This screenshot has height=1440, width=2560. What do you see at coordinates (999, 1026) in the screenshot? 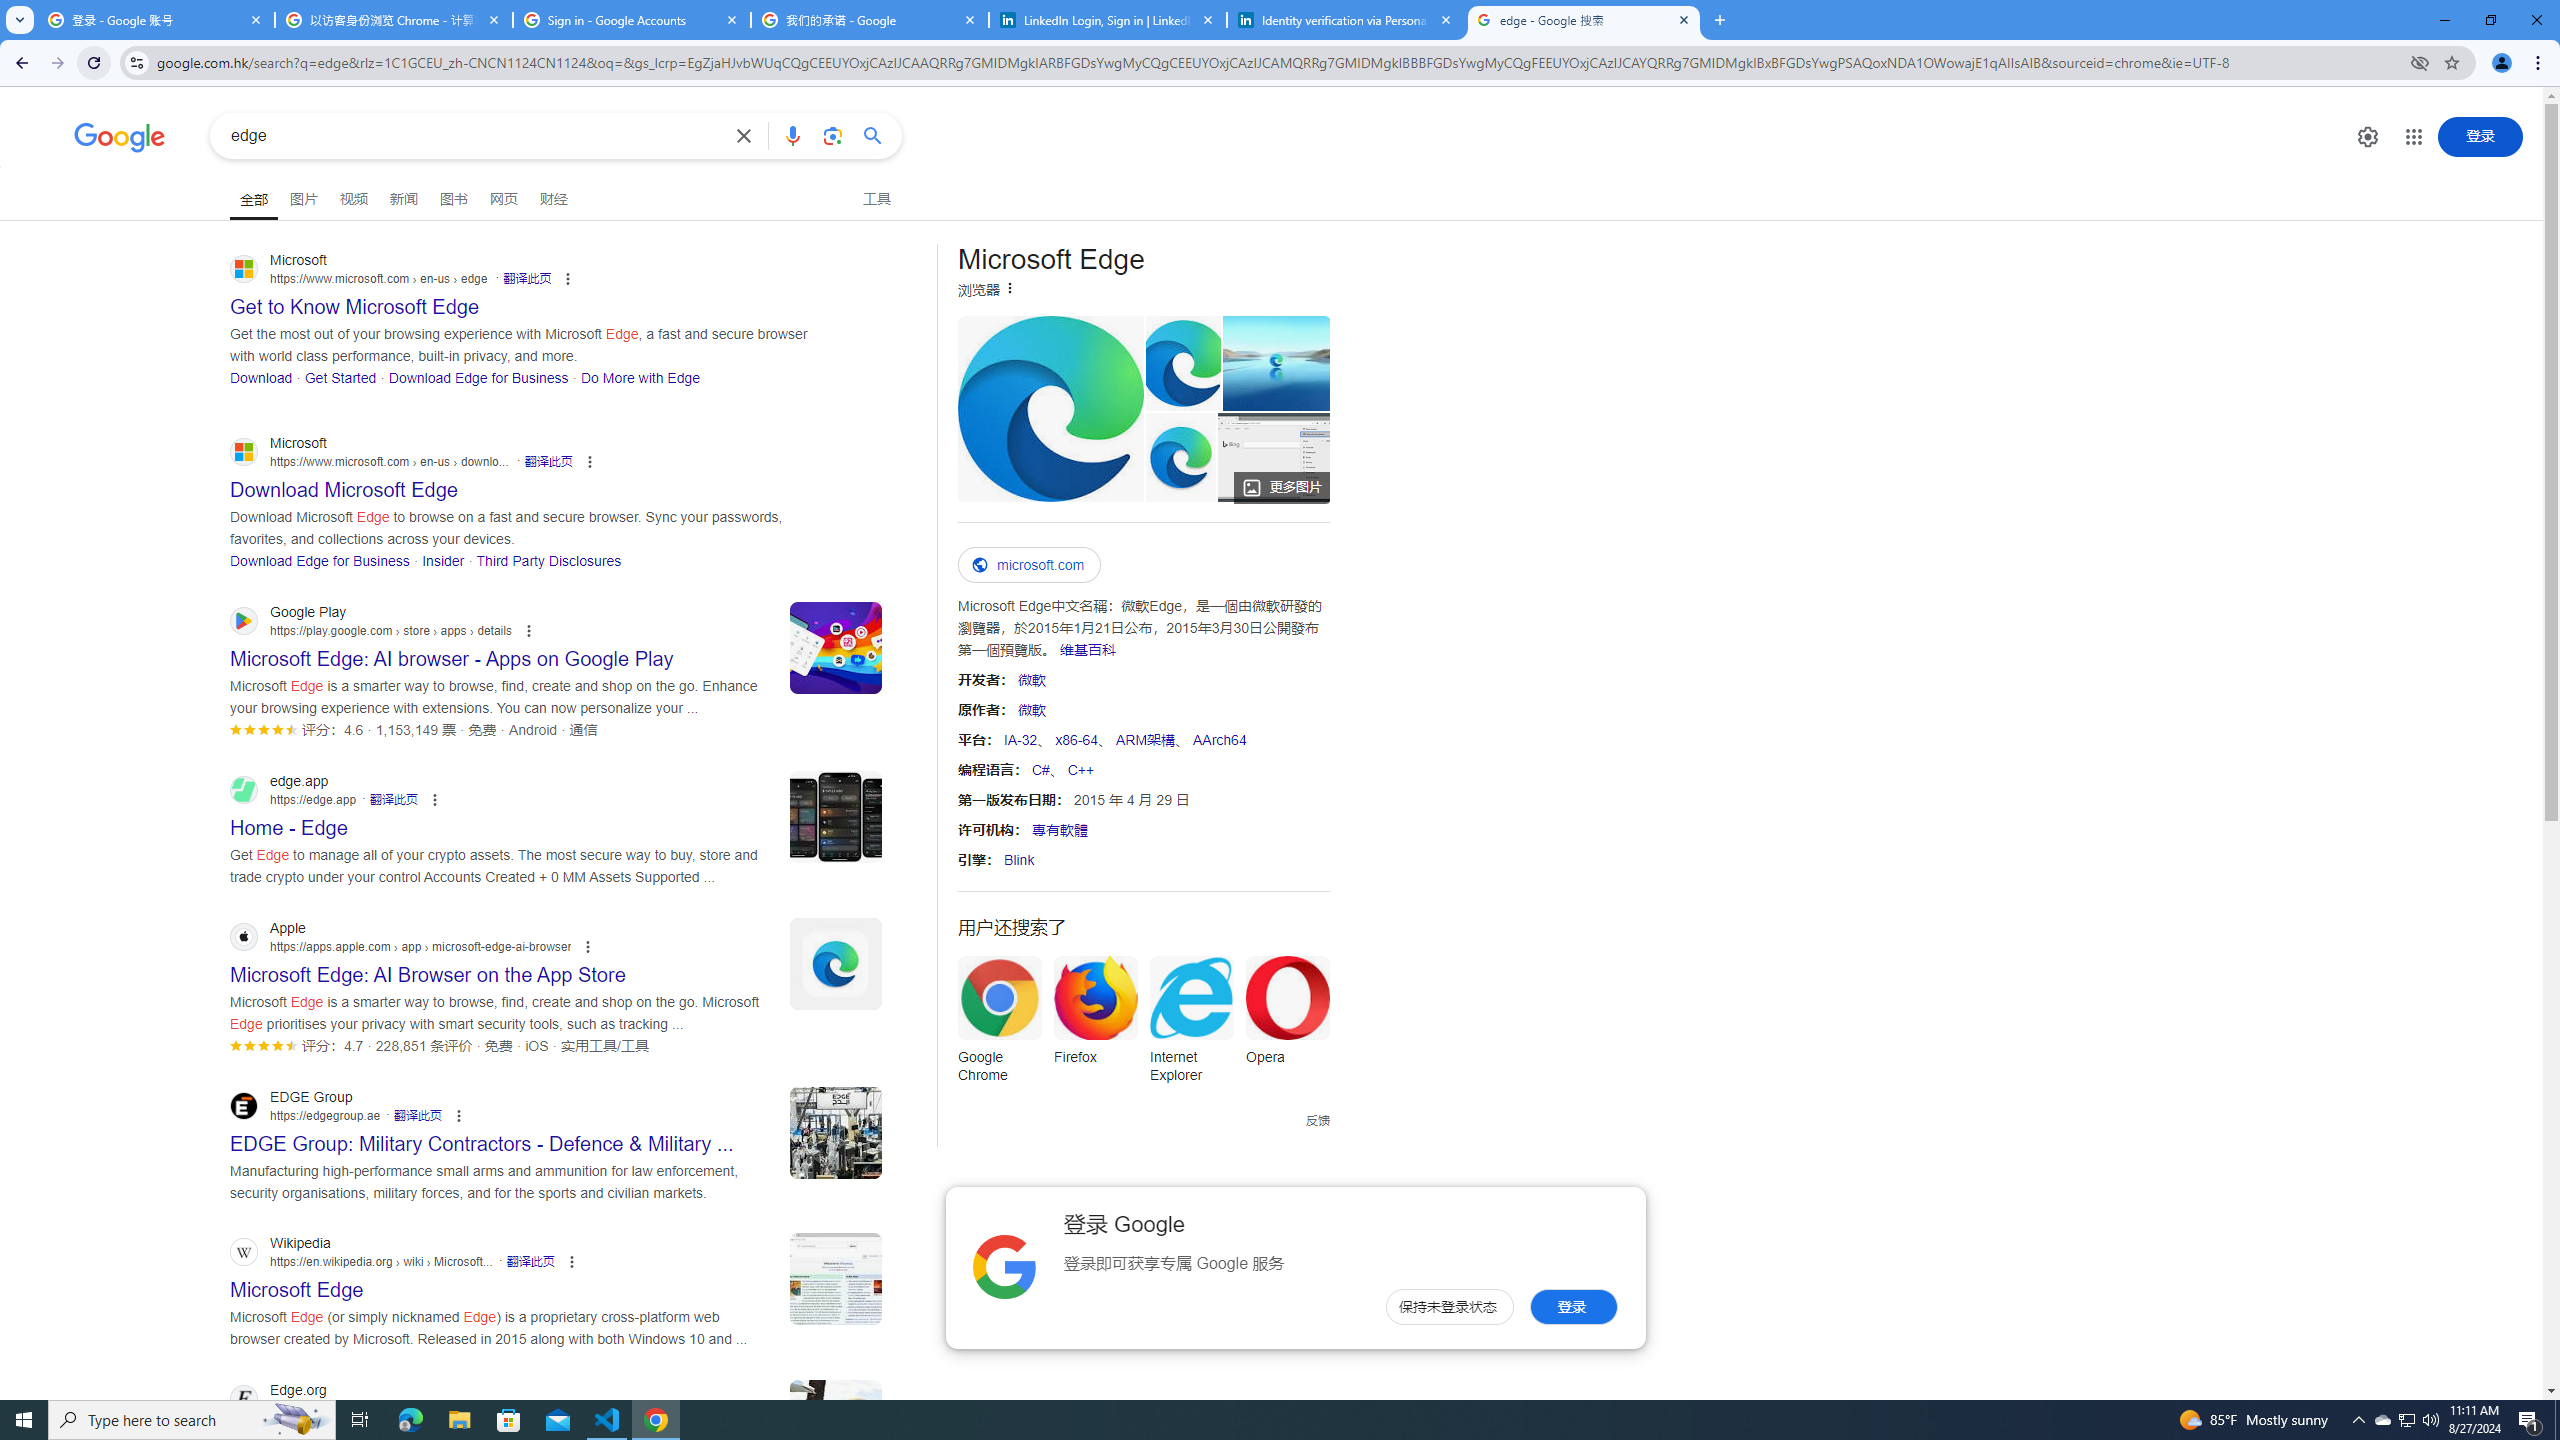
I see `Google Chrome` at bounding box center [999, 1026].